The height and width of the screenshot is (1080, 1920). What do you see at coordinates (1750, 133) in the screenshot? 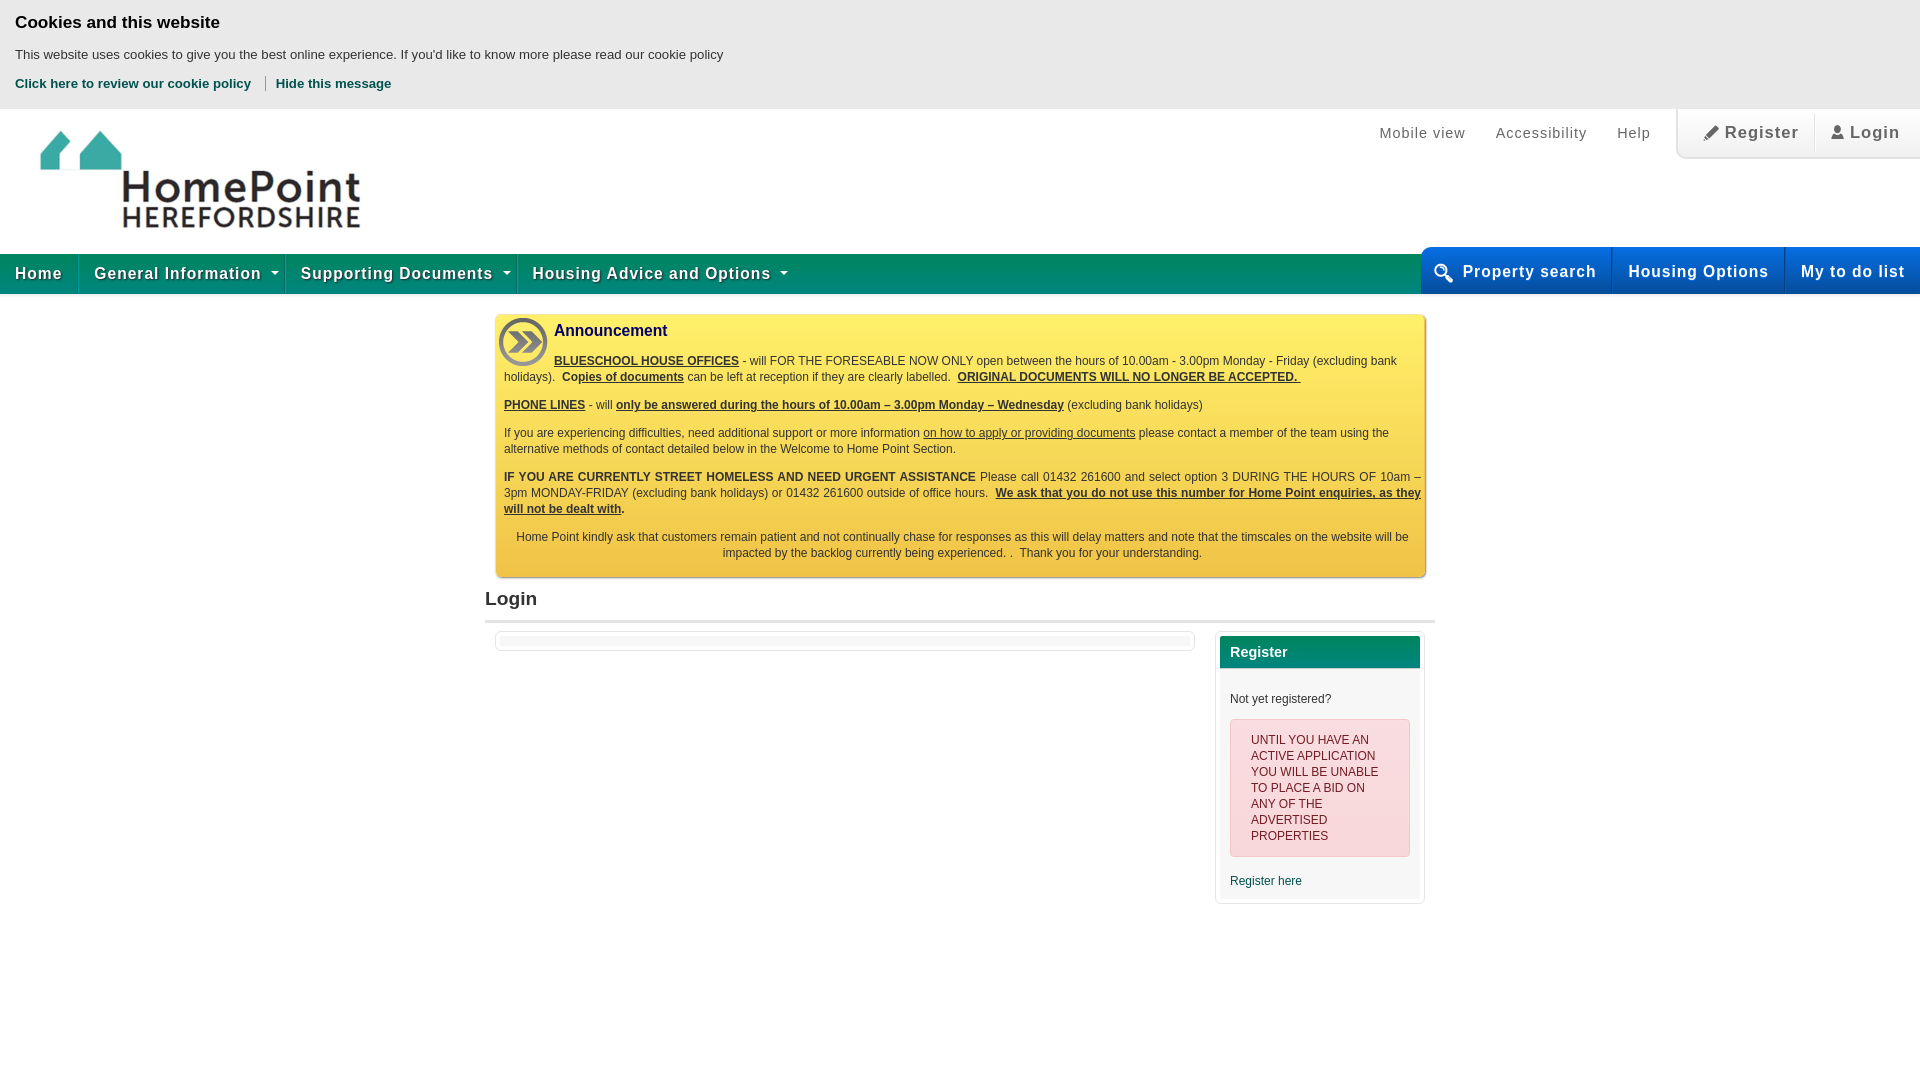
I see `Register` at bounding box center [1750, 133].